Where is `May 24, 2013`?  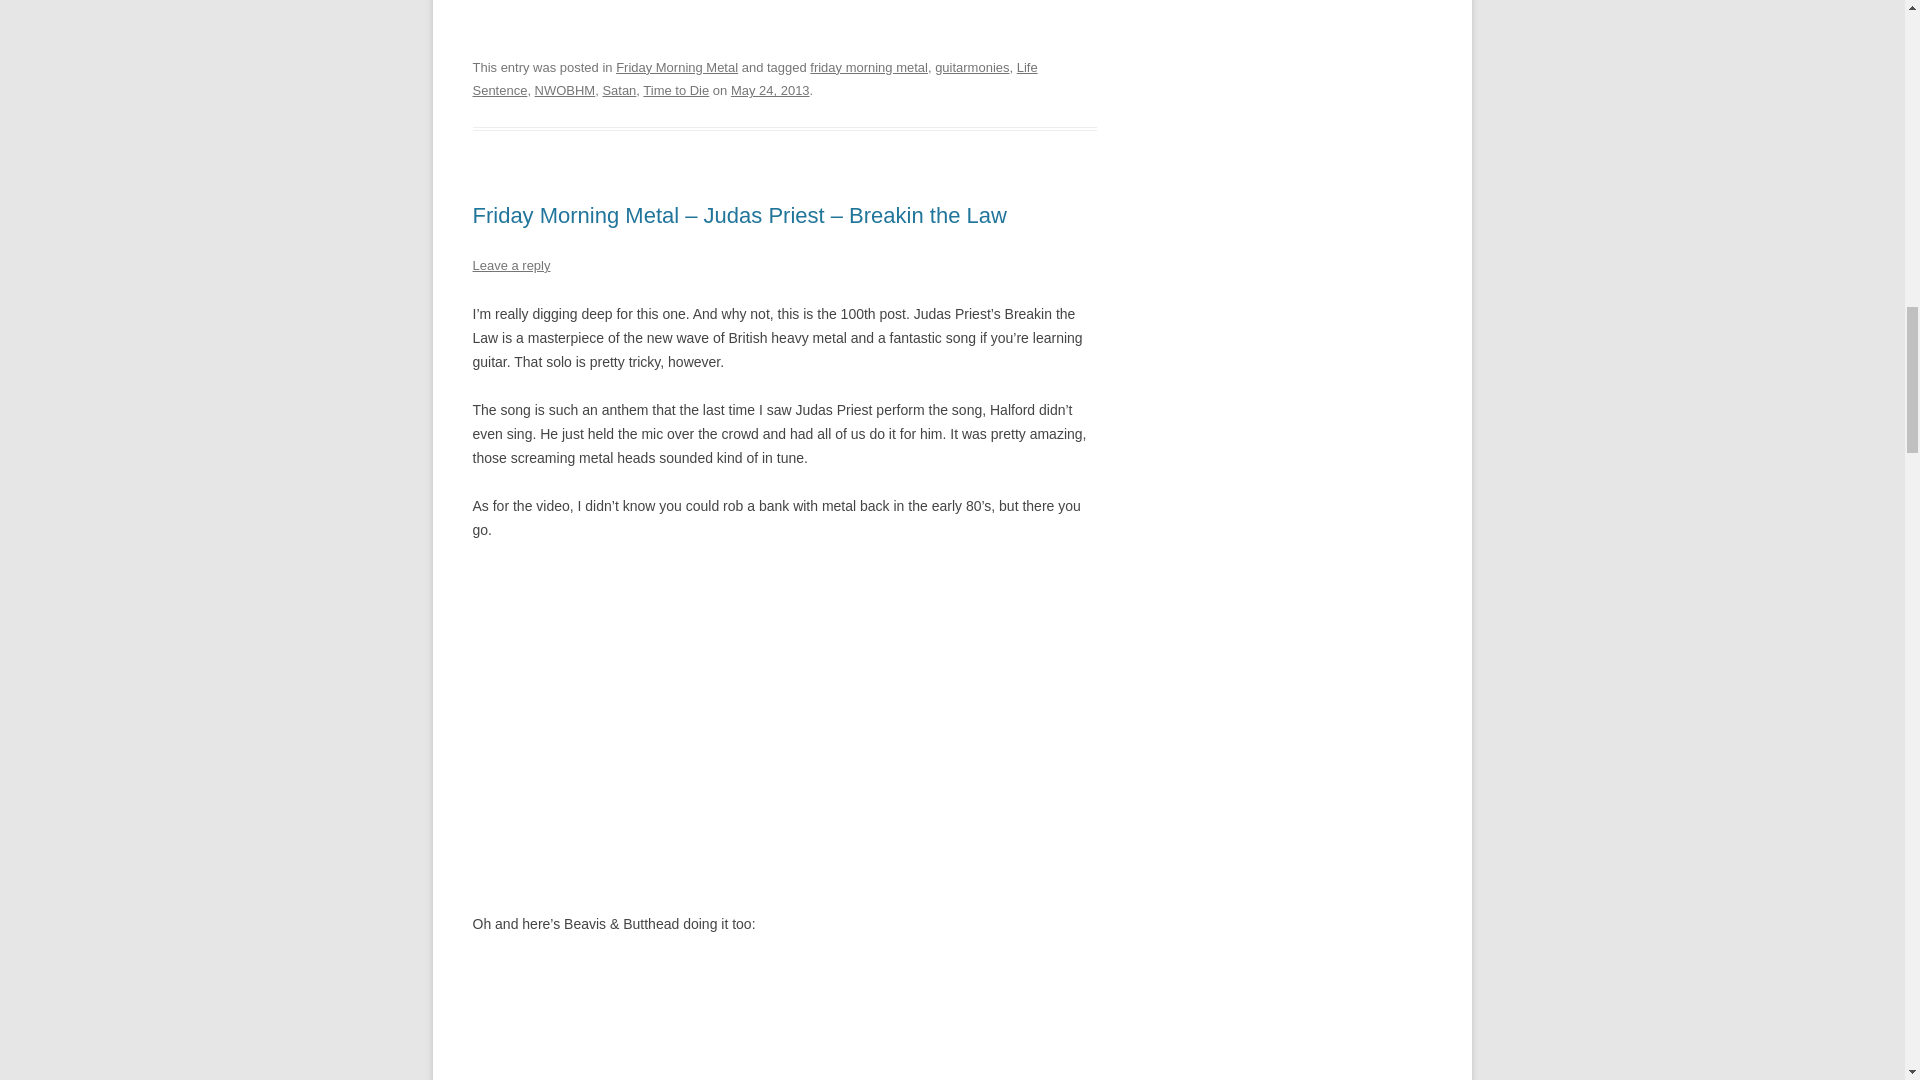
May 24, 2013 is located at coordinates (770, 90).